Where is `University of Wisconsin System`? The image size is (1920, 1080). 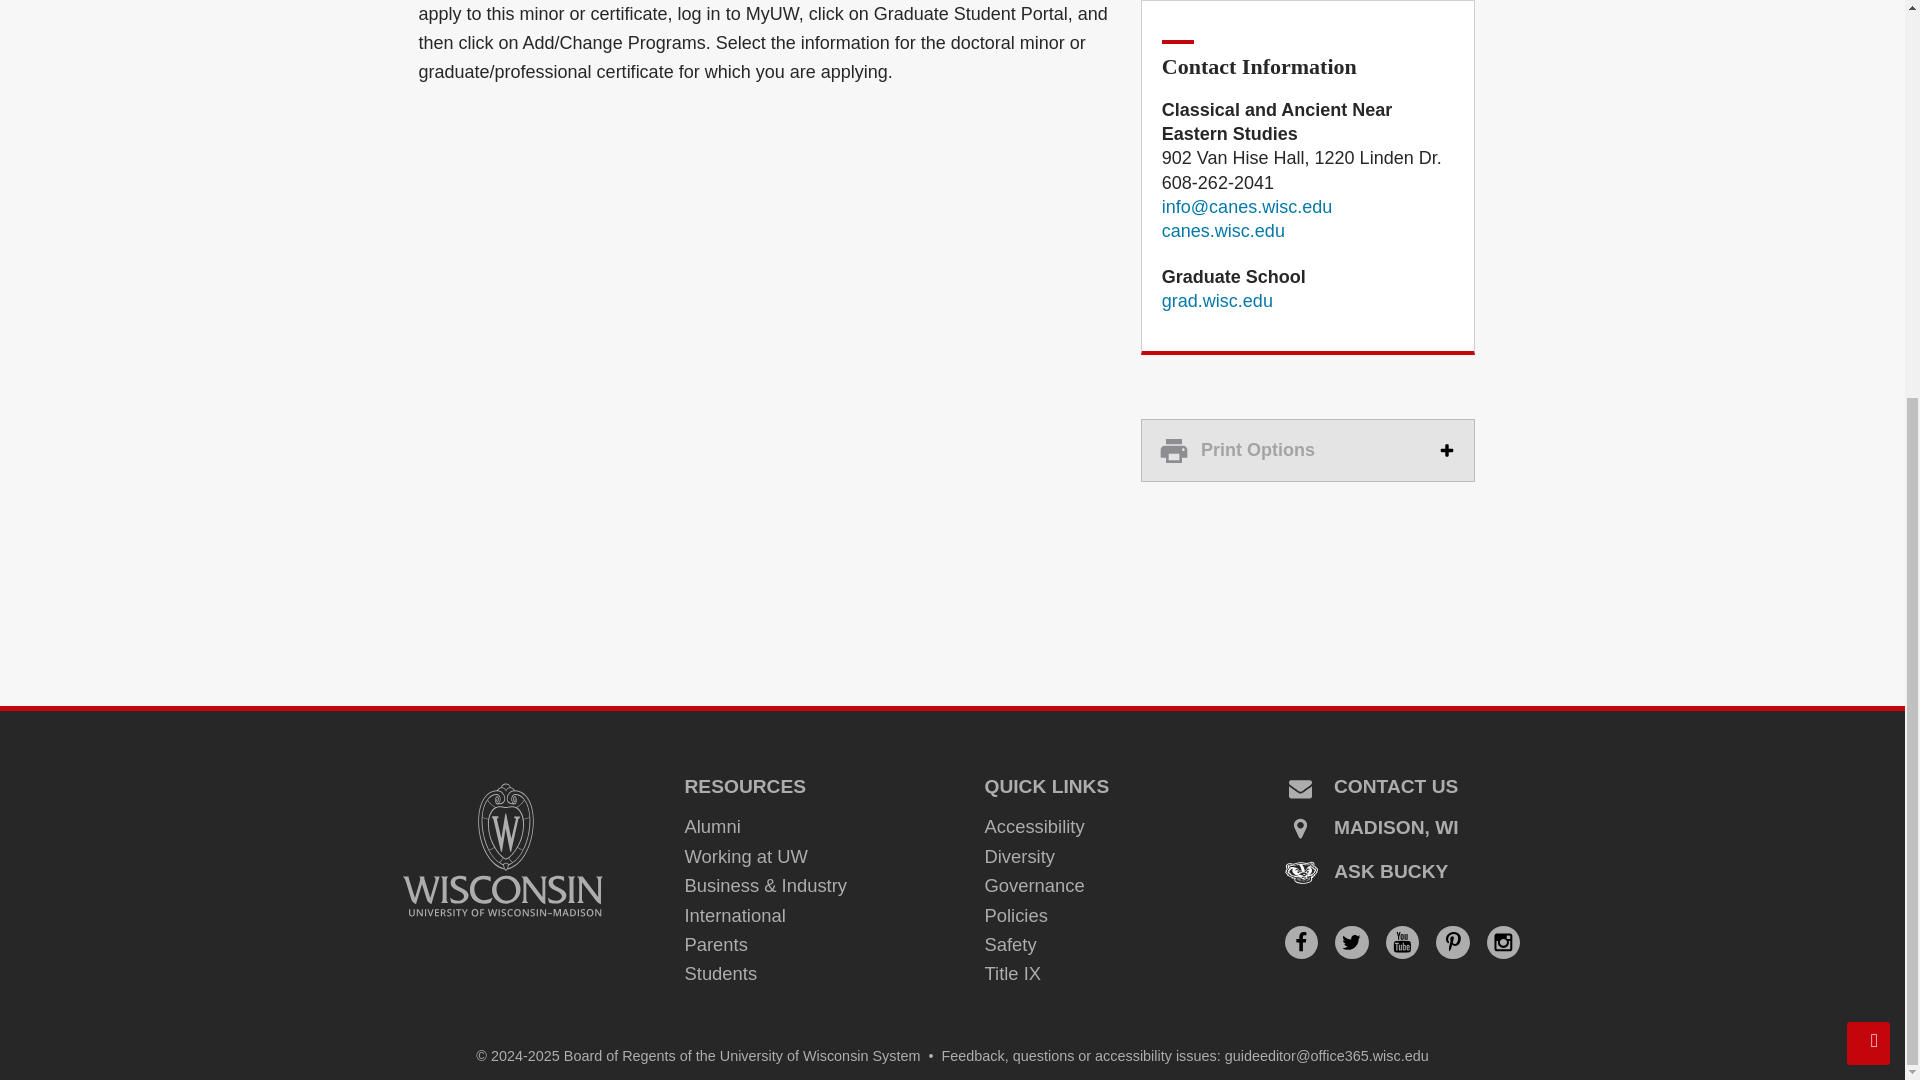 University of Wisconsin System is located at coordinates (820, 1055).